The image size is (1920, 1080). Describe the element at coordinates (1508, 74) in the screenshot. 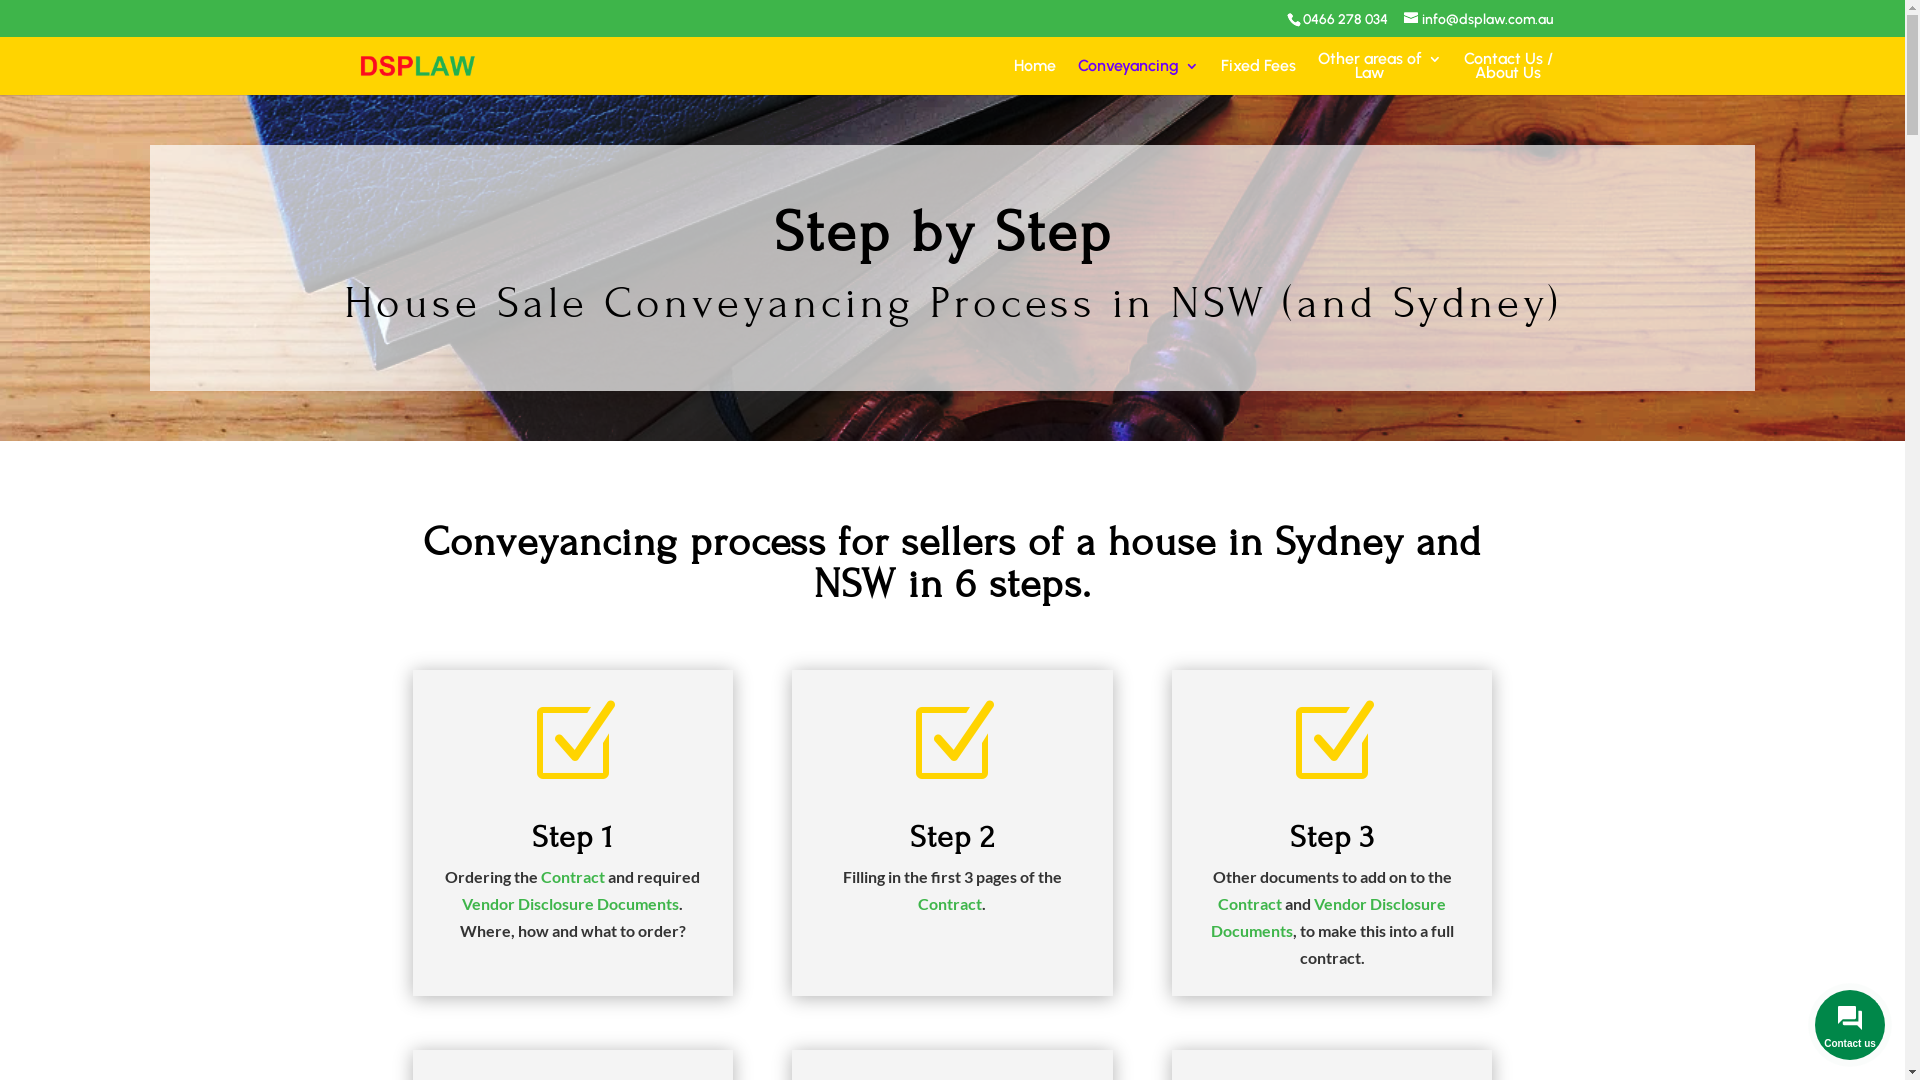

I see `Contact Us /
About Us` at that location.